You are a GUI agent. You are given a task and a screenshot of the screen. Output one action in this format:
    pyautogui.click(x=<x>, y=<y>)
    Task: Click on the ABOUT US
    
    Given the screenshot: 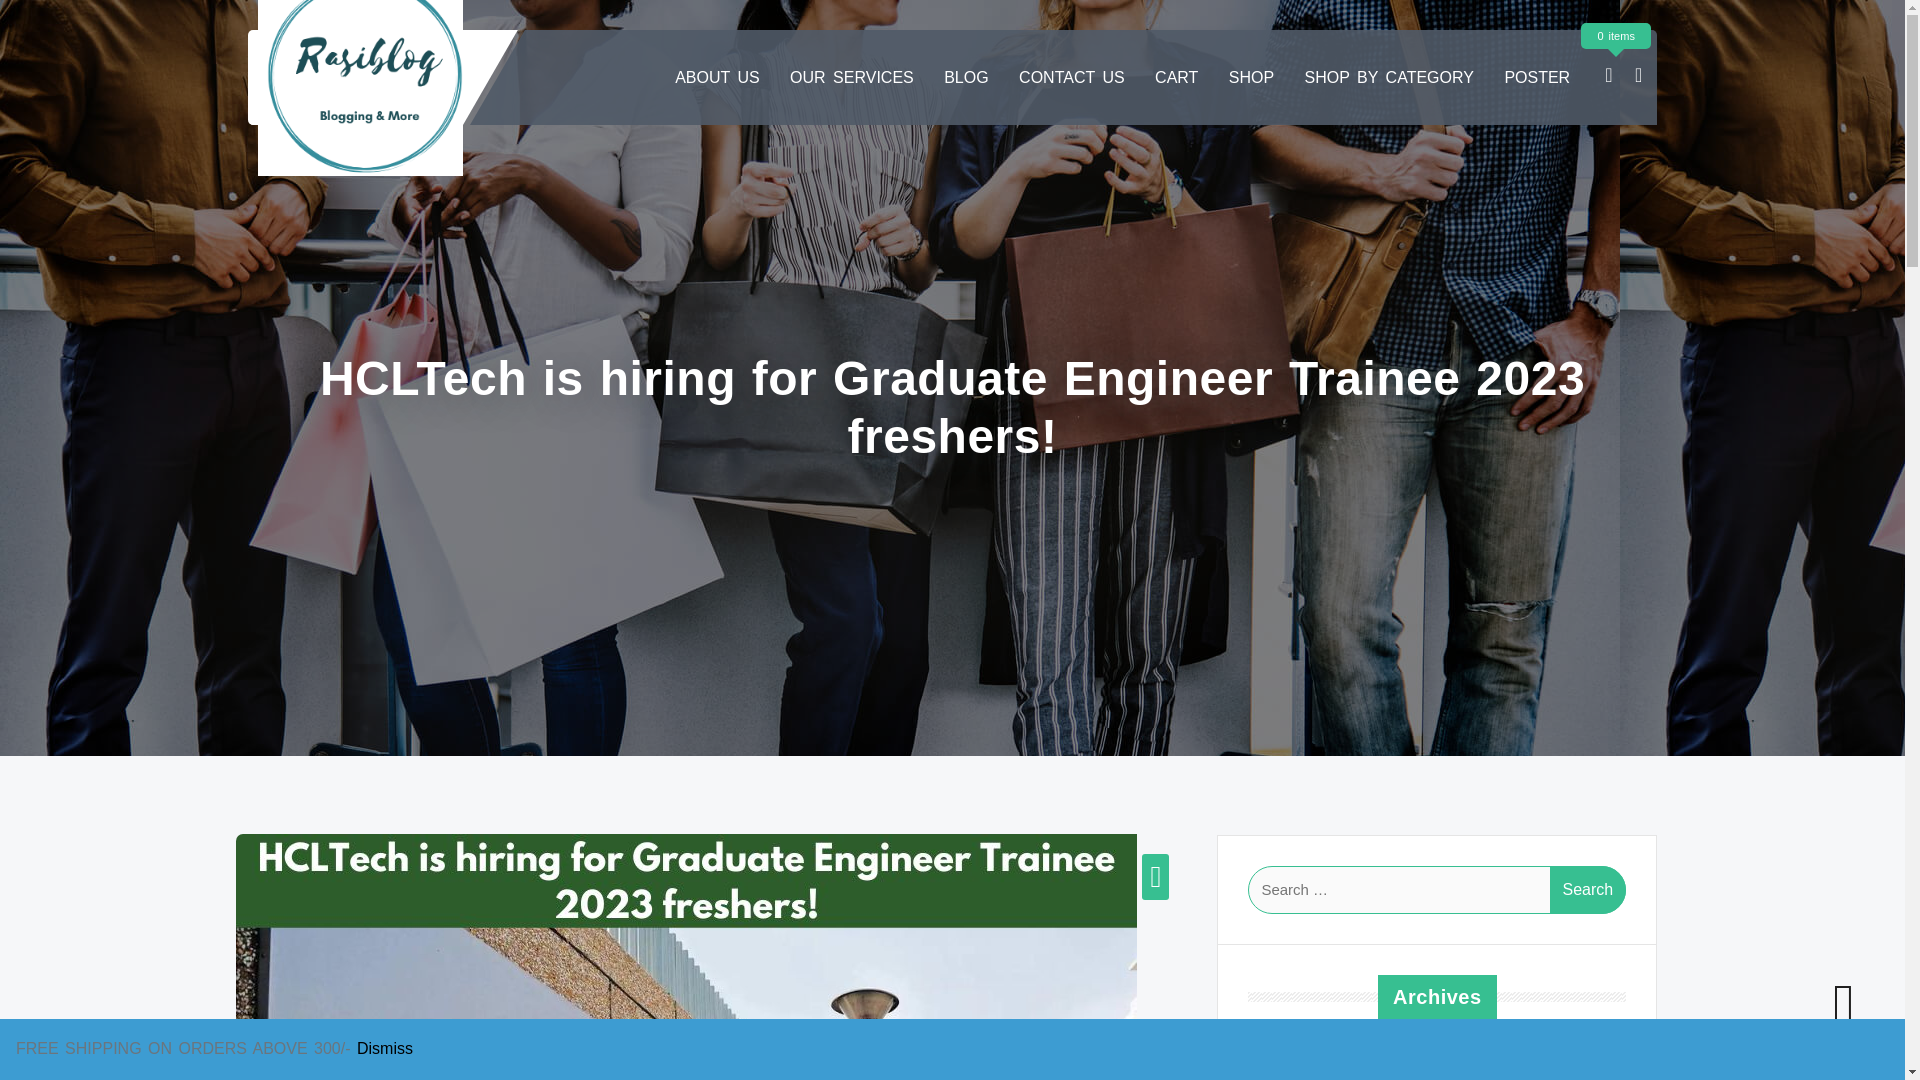 What is the action you would take?
    pyautogui.click(x=716, y=78)
    